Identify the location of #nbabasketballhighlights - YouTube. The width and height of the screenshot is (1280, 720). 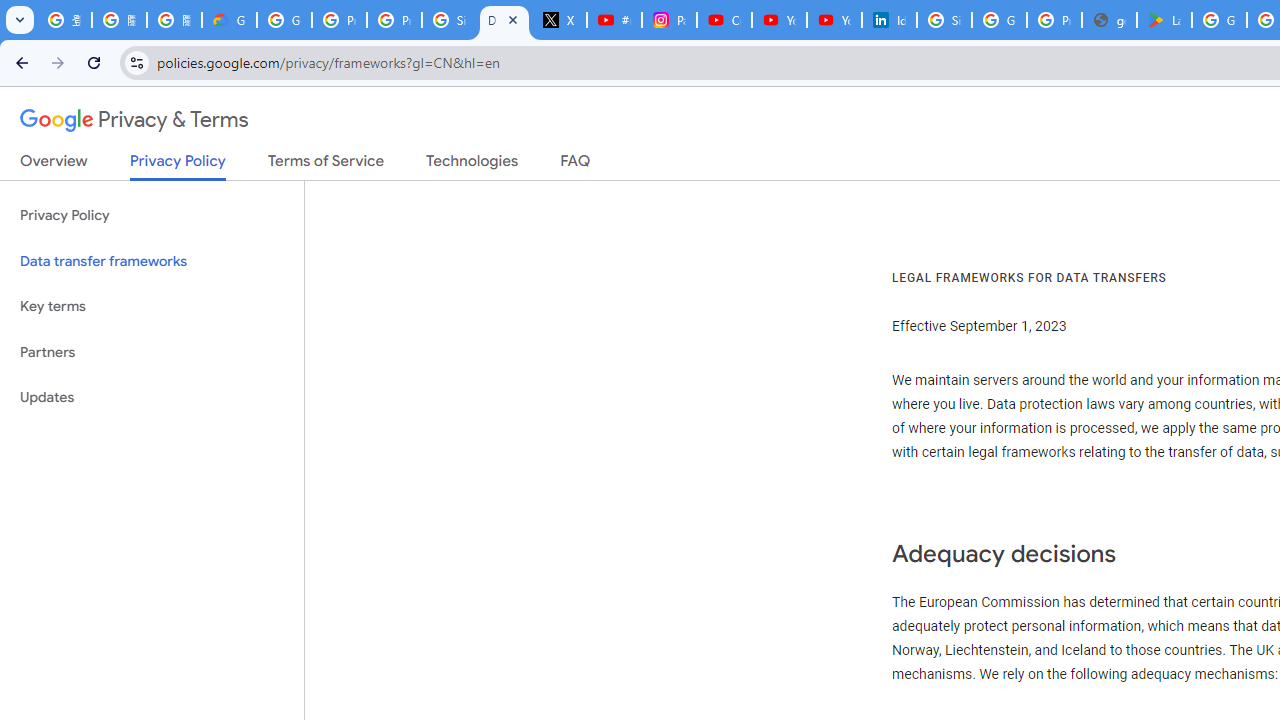
(614, 20).